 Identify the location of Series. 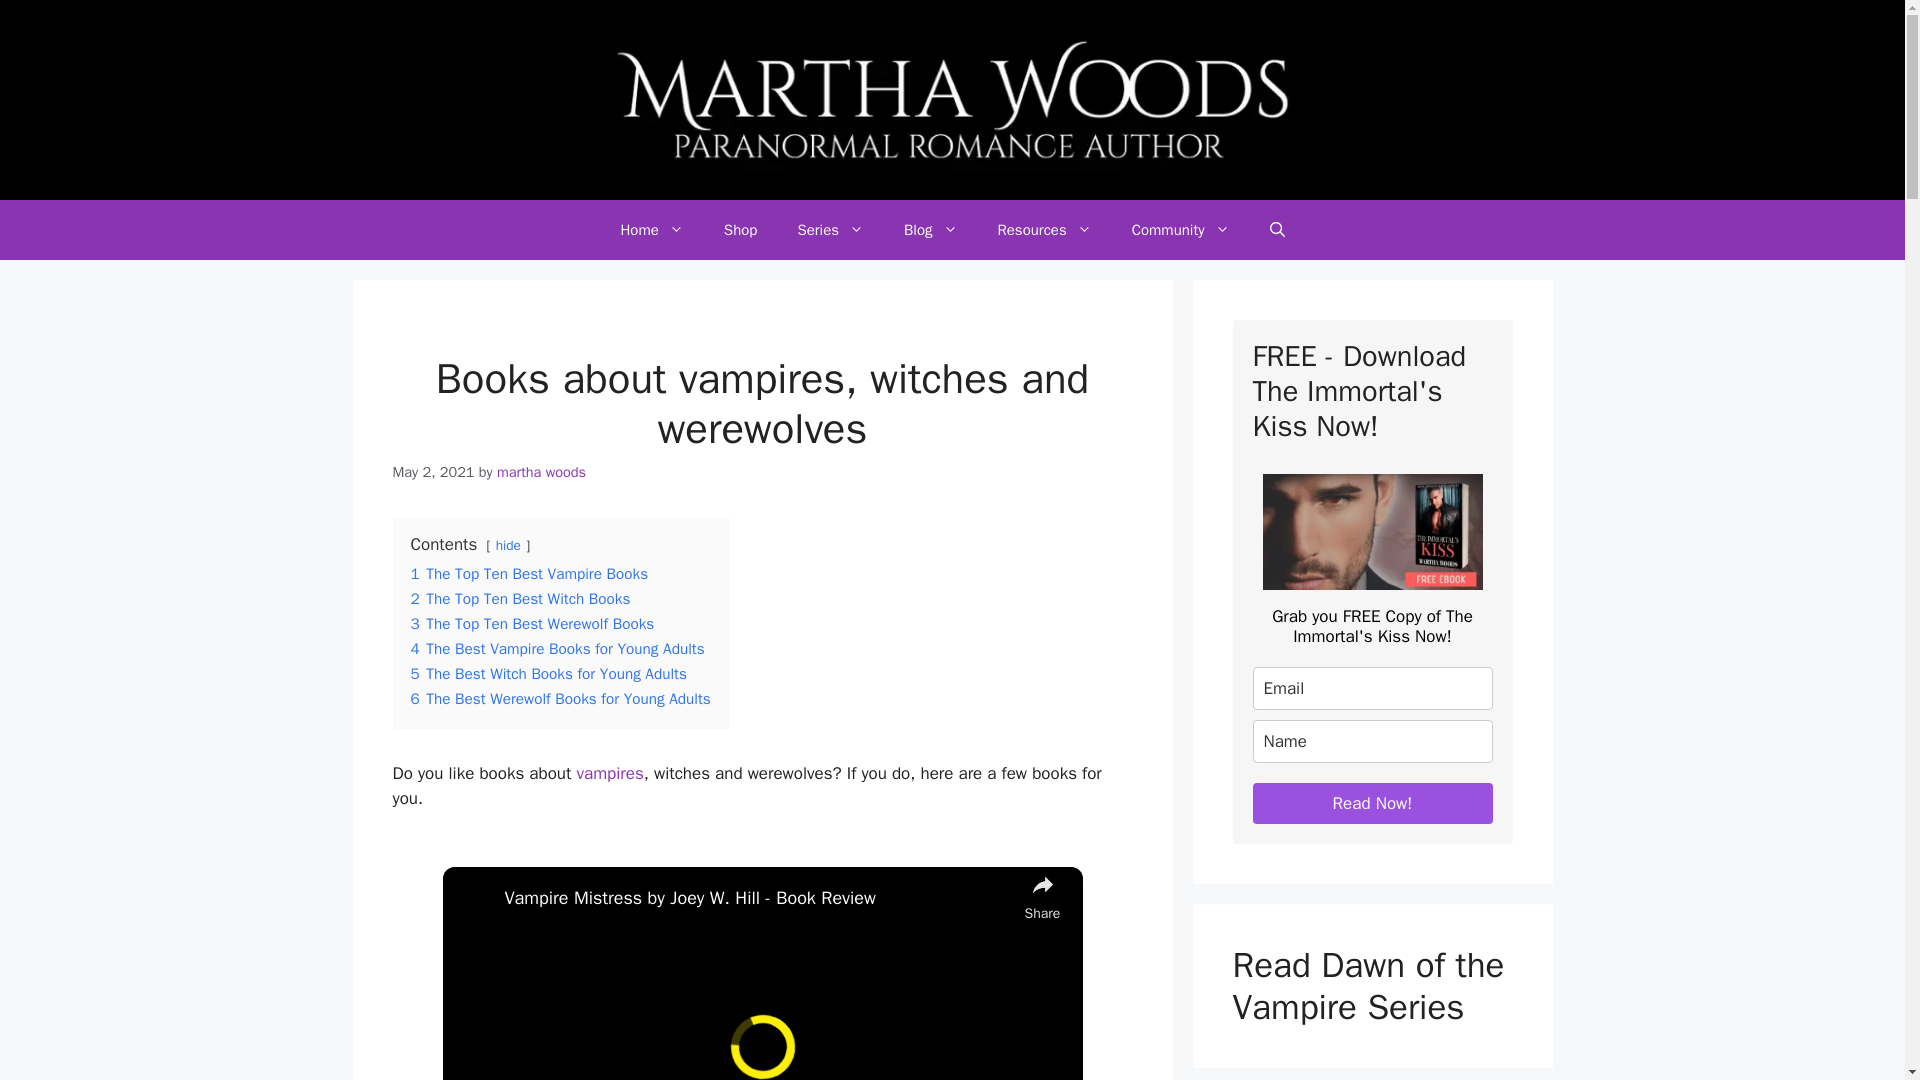
(830, 230).